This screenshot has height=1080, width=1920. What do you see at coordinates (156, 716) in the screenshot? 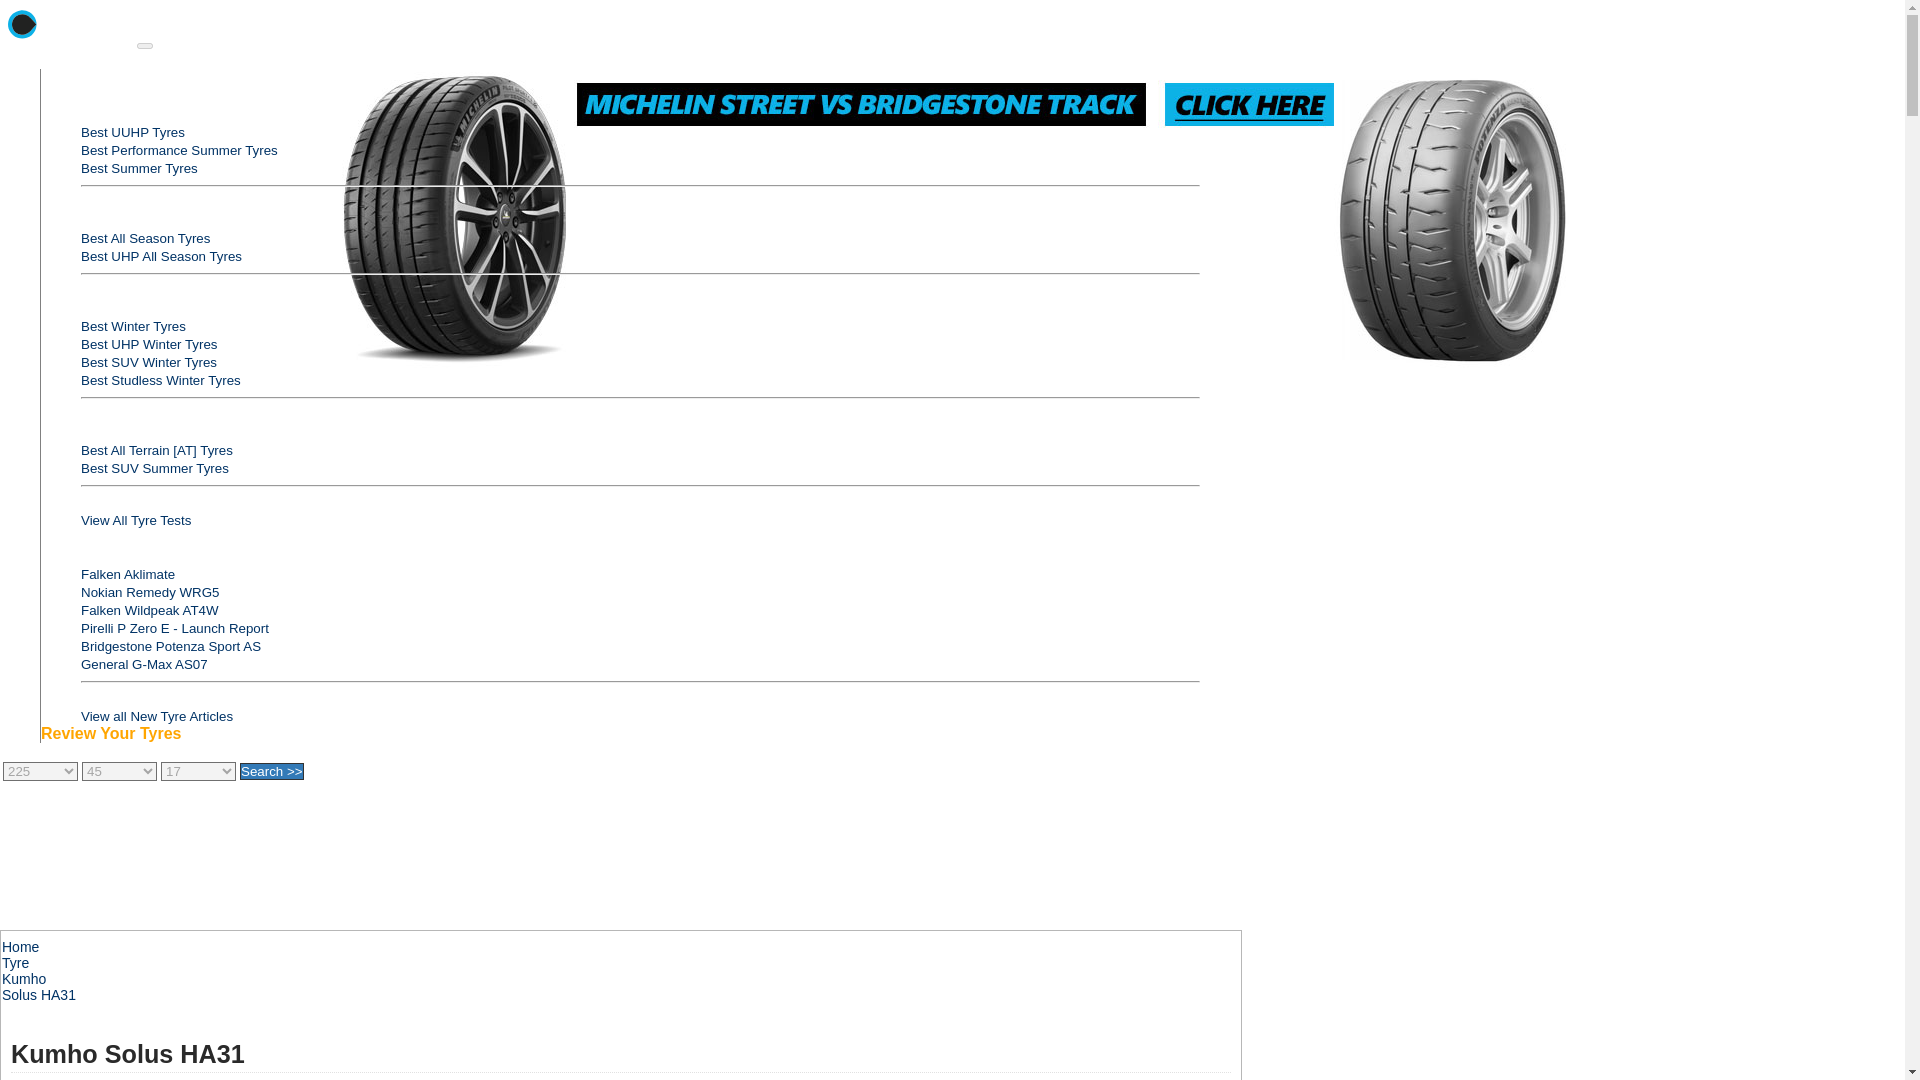
I see `View all New Tyre Articles` at bounding box center [156, 716].